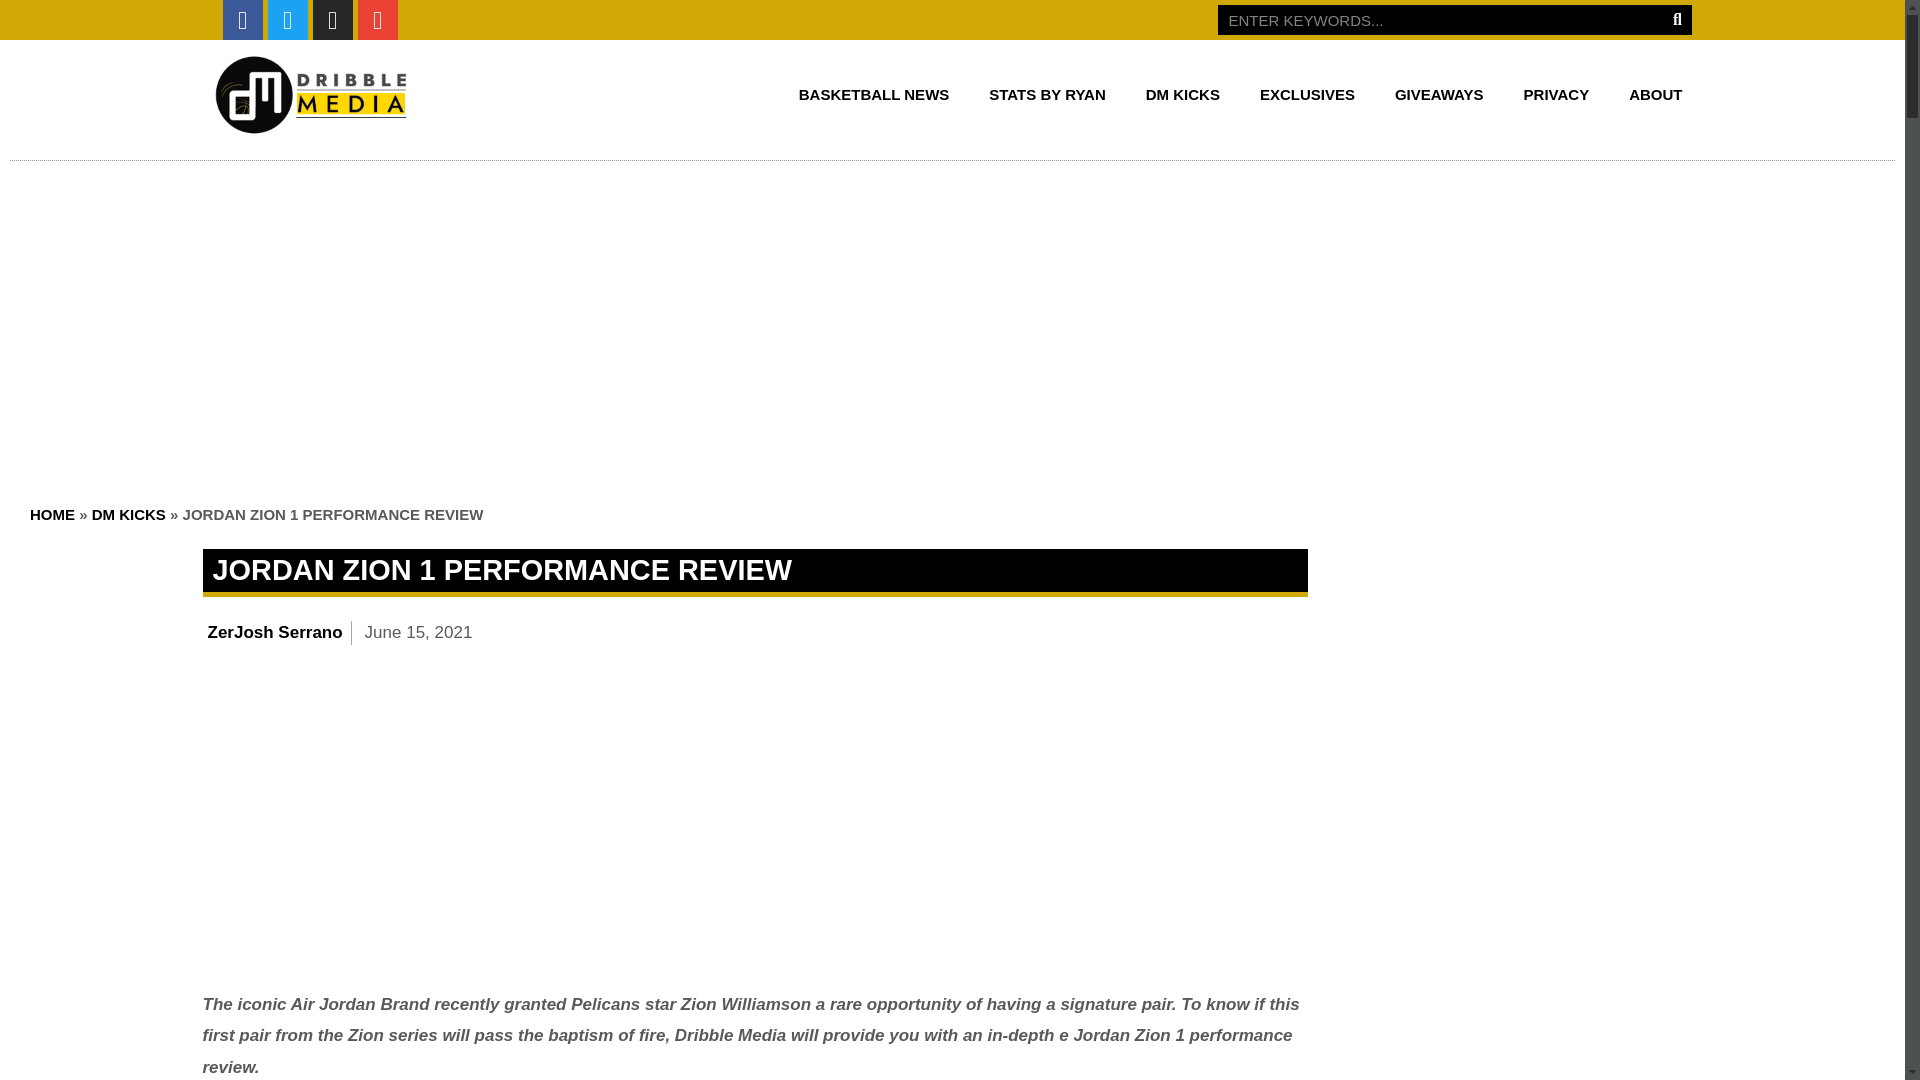 The image size is (1920, 1080). Describe the element at coordinates (1307, 94) in the screenshot. I see `EXCLUSIVES` at that location.